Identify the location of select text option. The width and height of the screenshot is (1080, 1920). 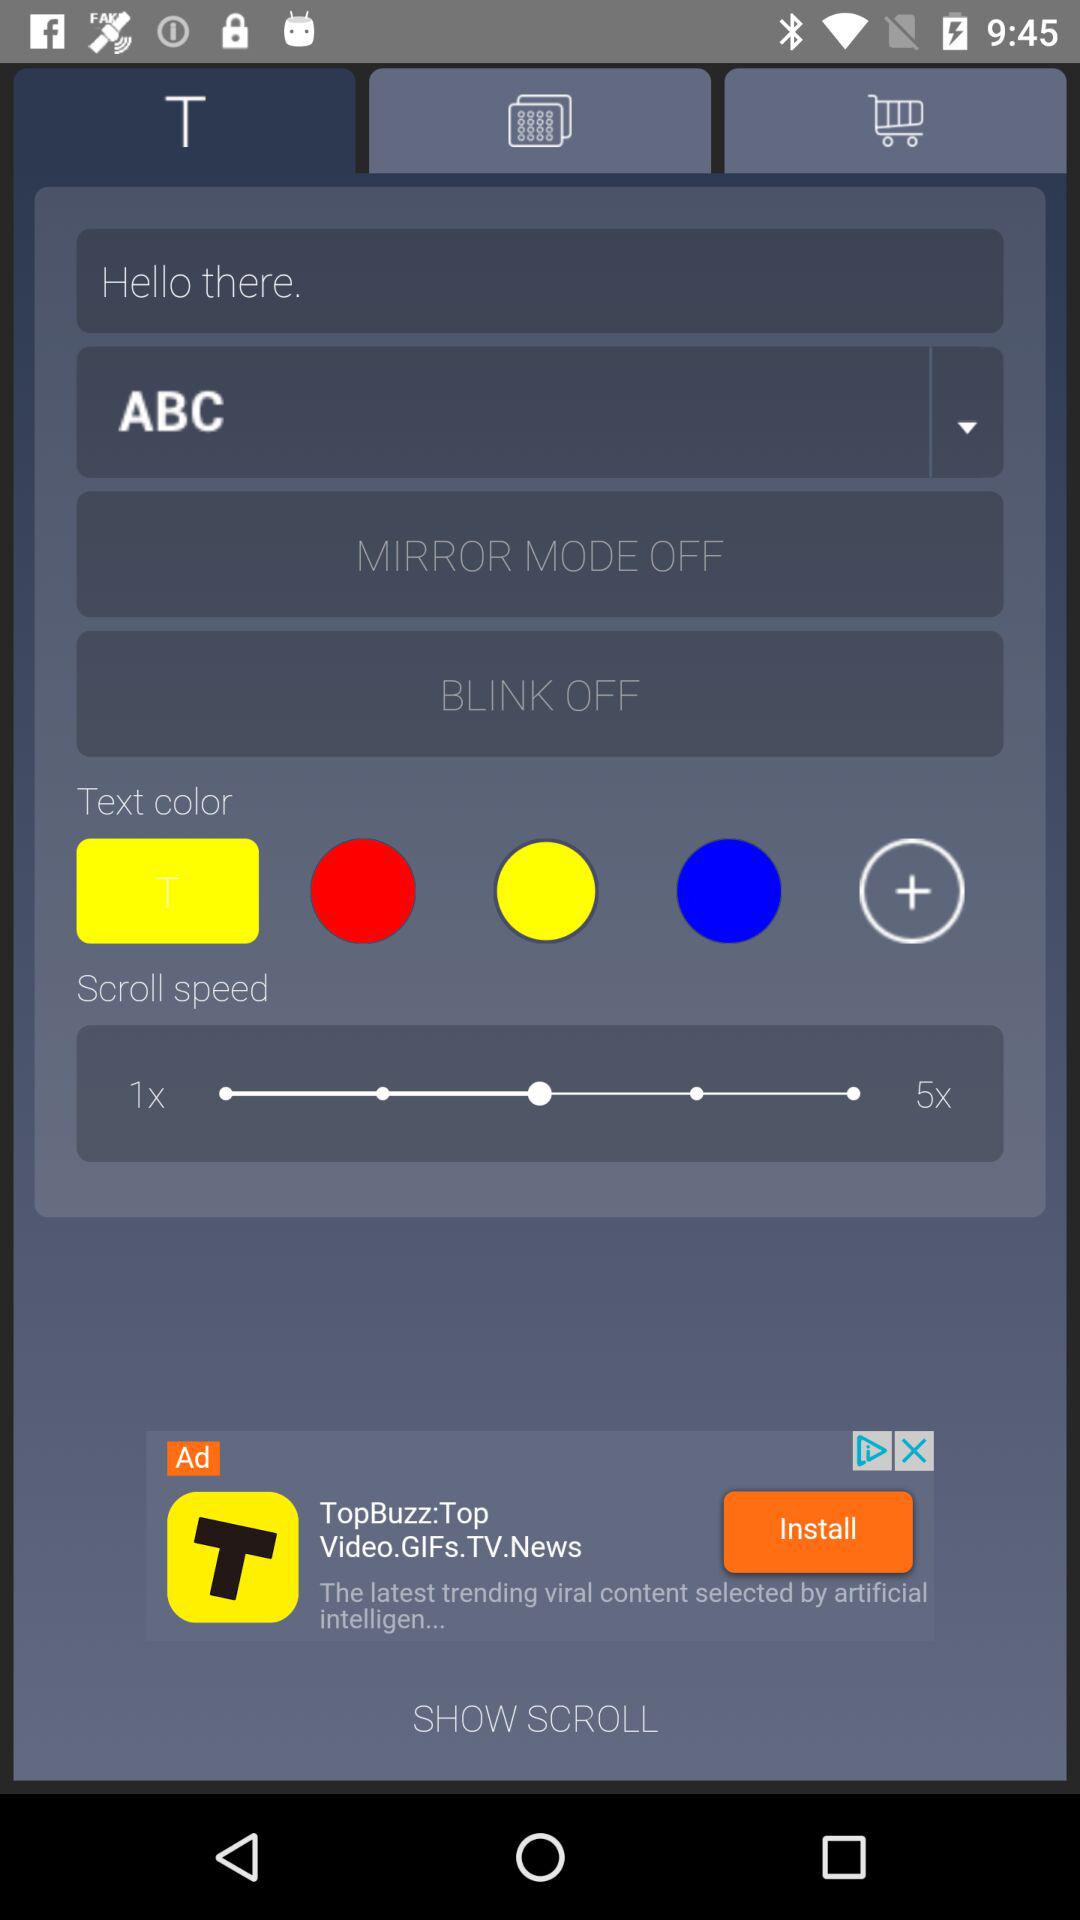
(184, 120).